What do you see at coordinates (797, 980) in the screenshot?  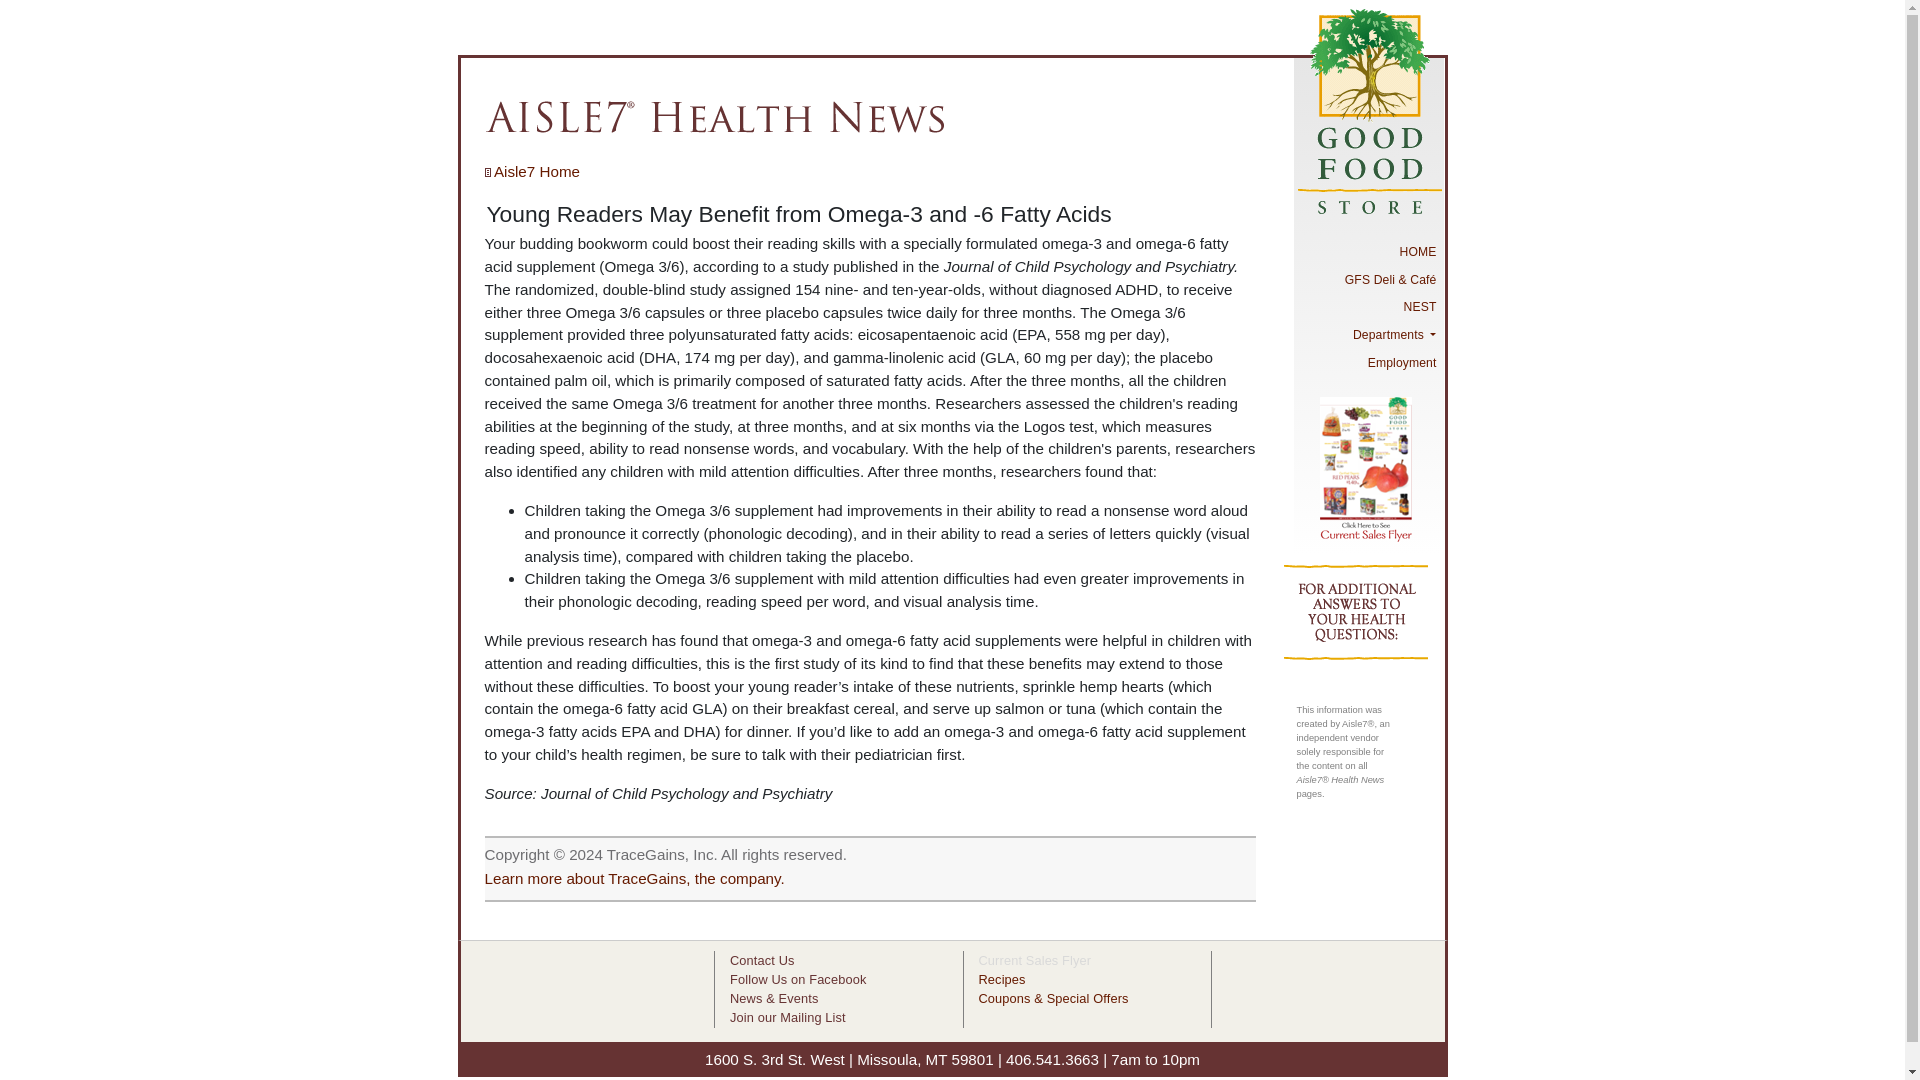 I see `Follow Us on Facebook` at bounding box center [797, 980].